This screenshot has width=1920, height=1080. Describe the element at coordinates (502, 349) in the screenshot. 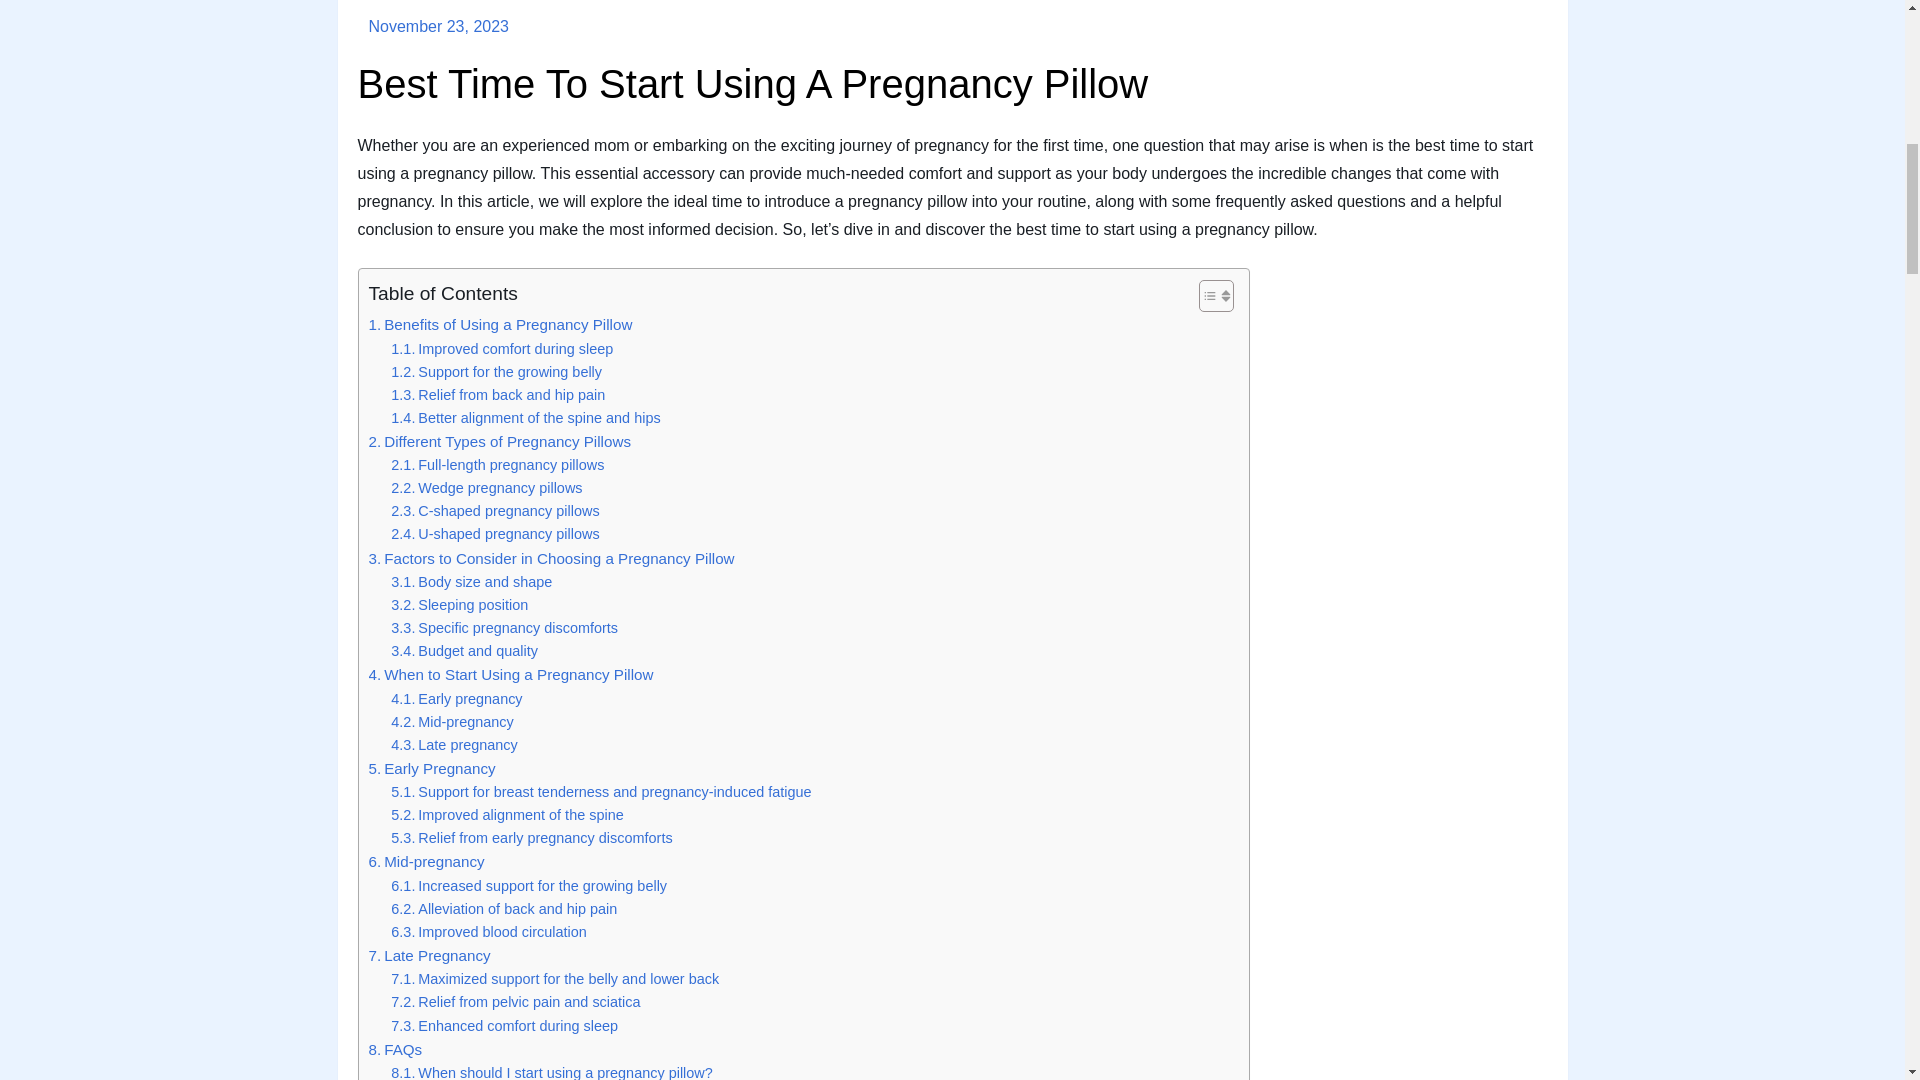

I see `Improved comfort during sleep` at that location.